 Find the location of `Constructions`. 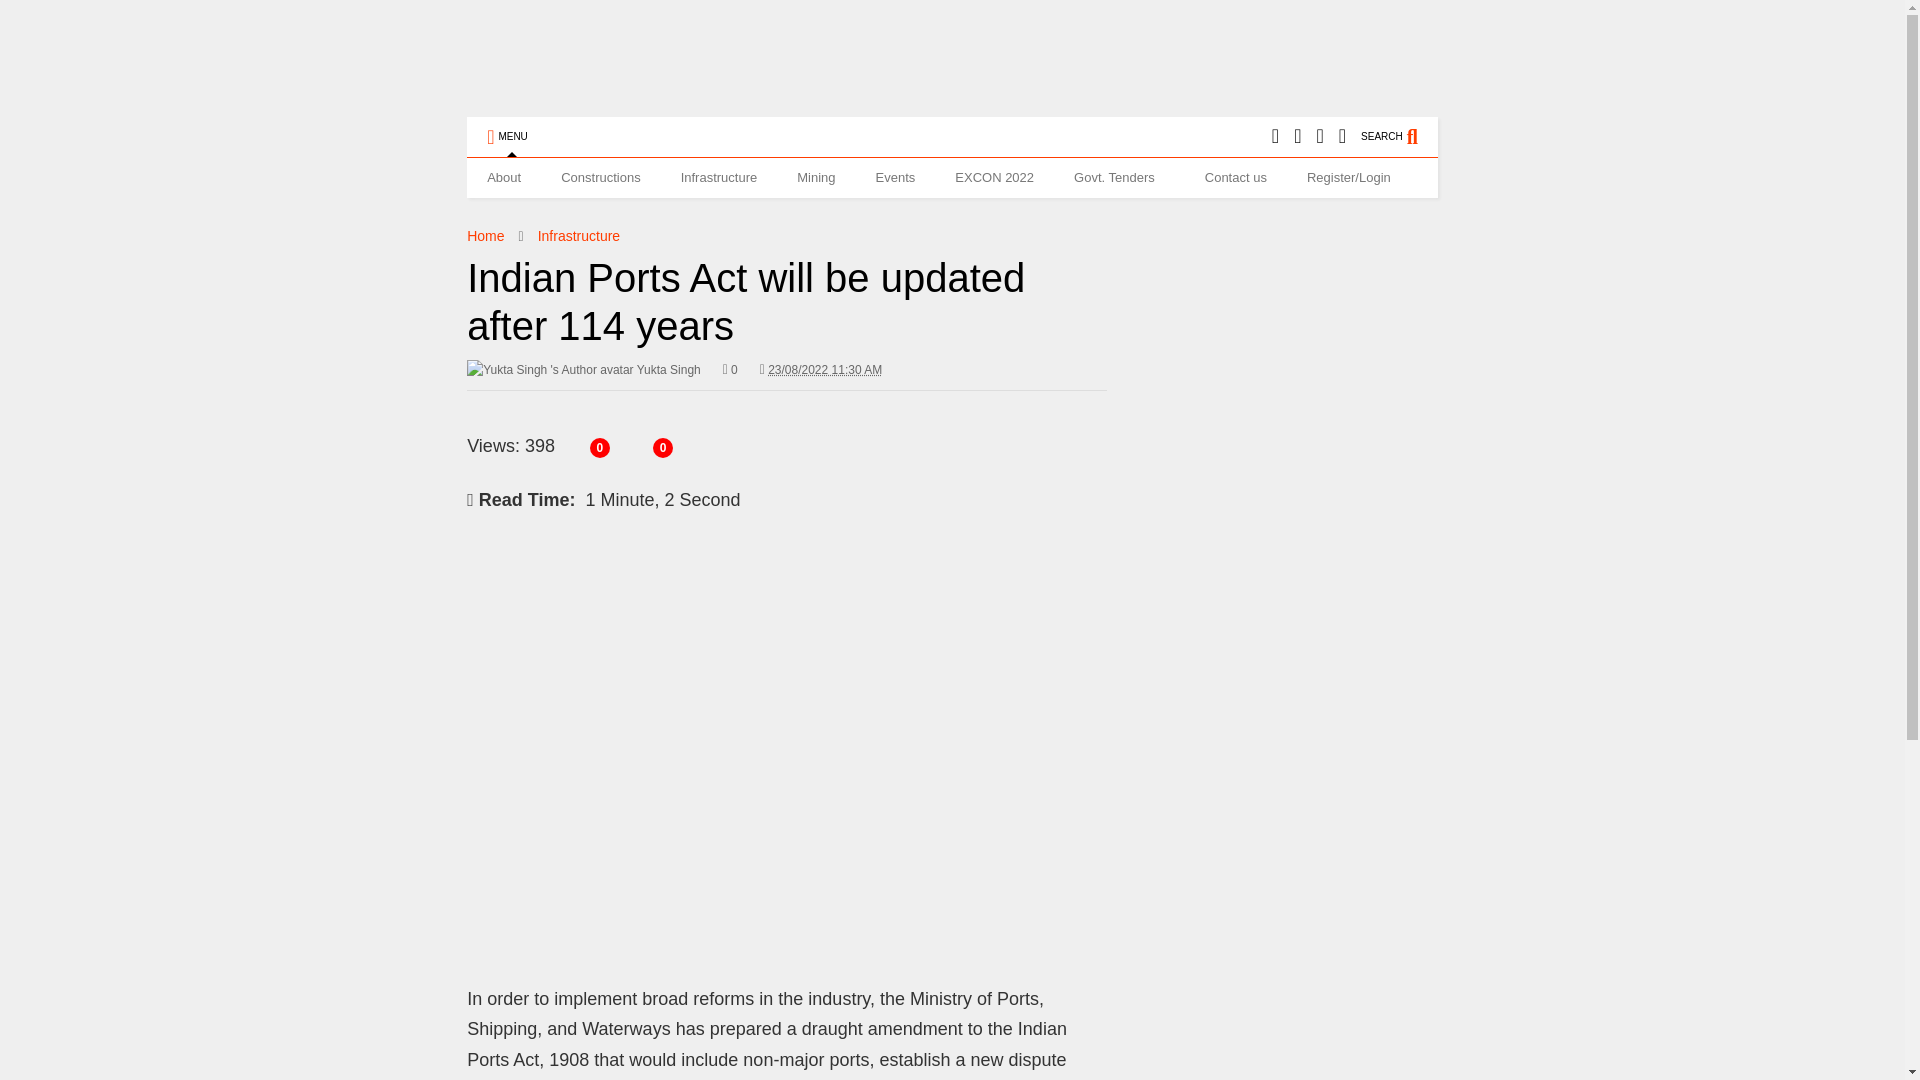

Constructions is located at coordinates (600, 177).